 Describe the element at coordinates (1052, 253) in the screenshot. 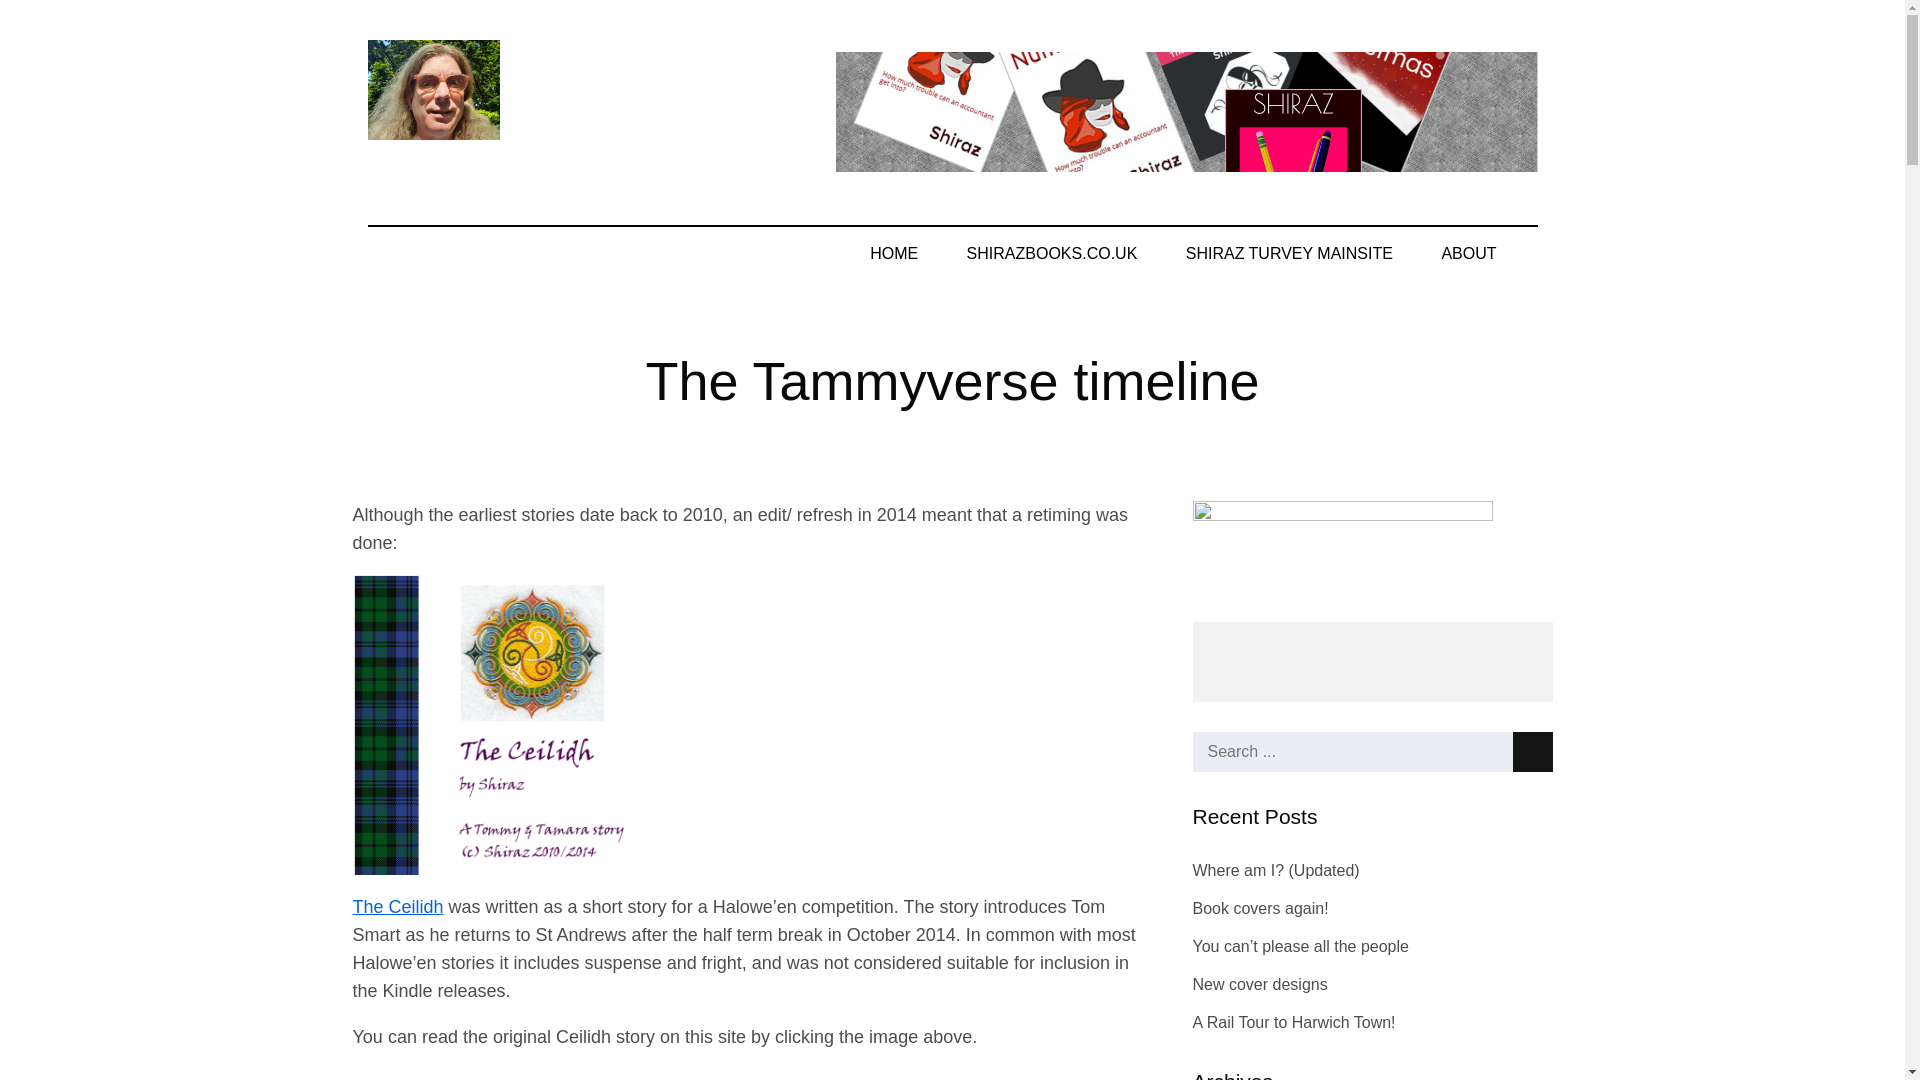

I see `SHIRAZBOOKS.CO.UK` at that location.